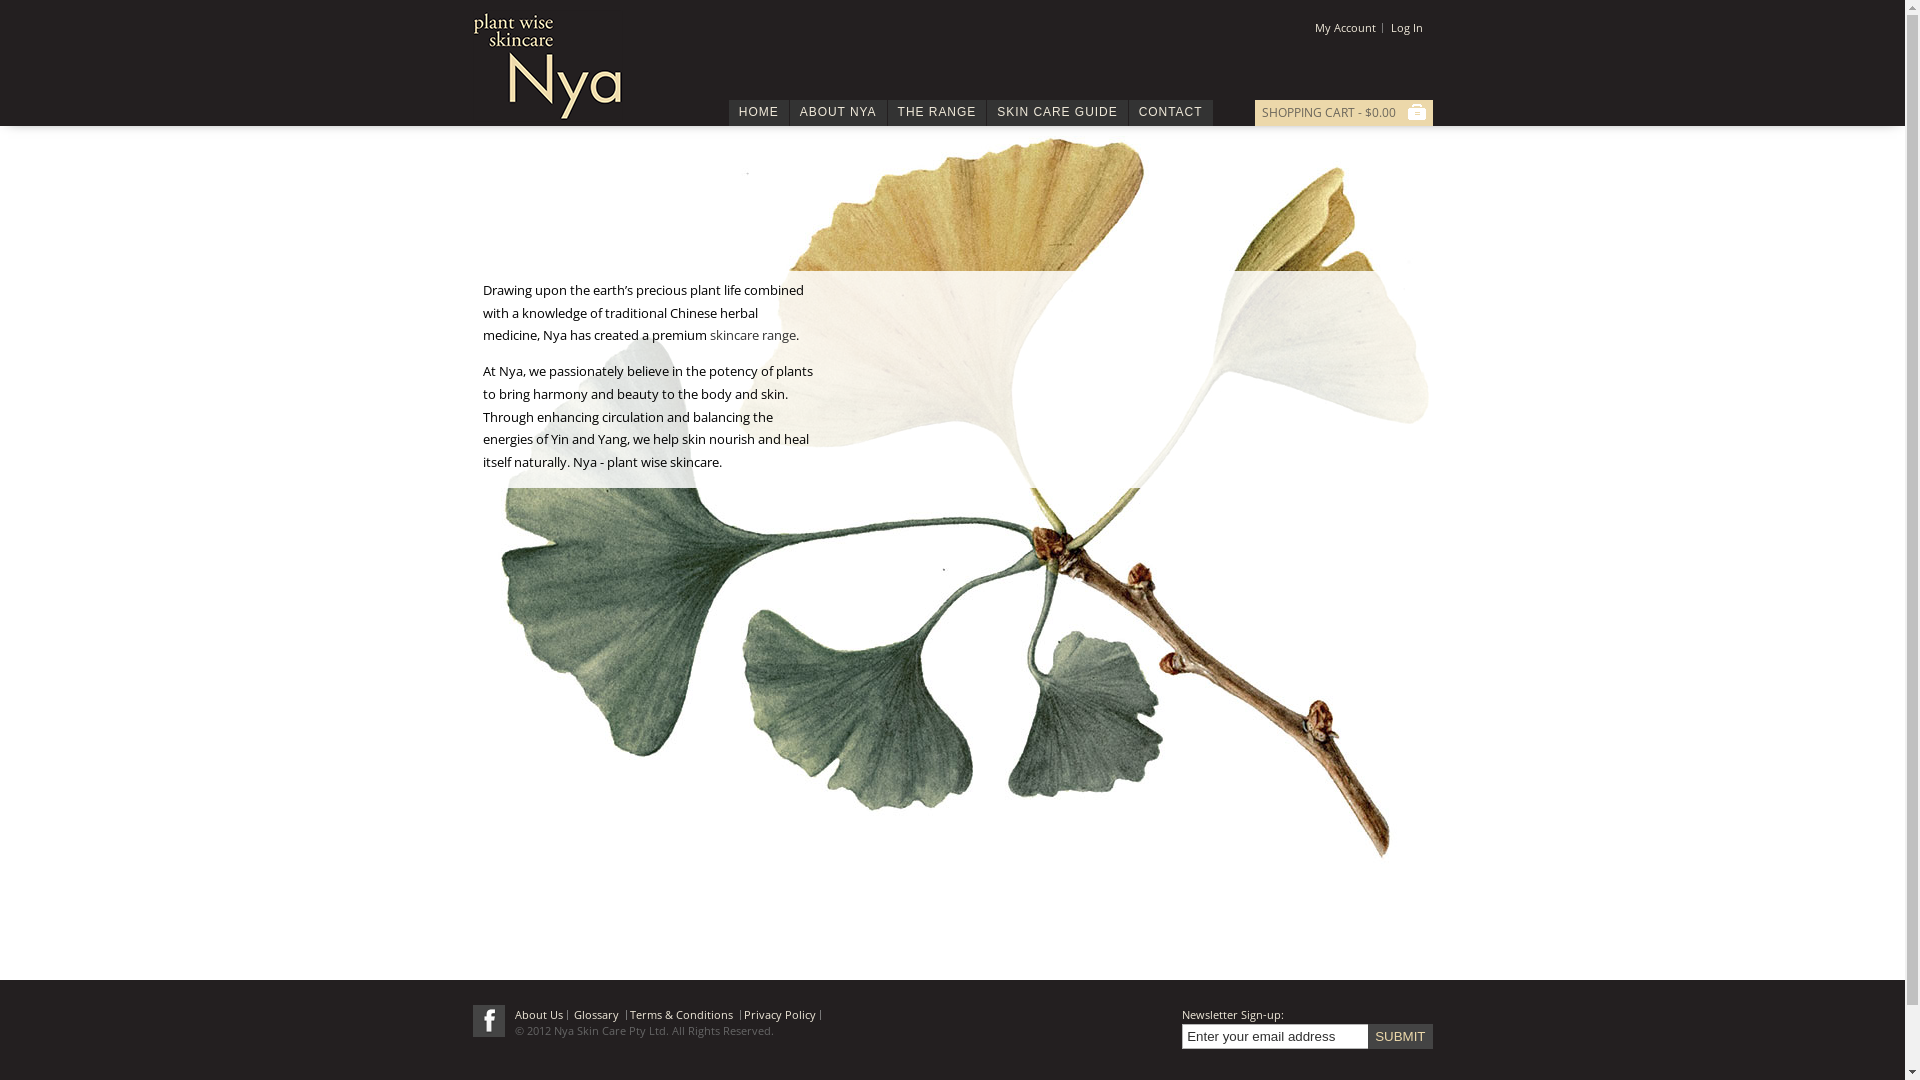  Describe the element at coordinates (838, 113) in the screenshot. I see `ABOUT NYA` at that location.